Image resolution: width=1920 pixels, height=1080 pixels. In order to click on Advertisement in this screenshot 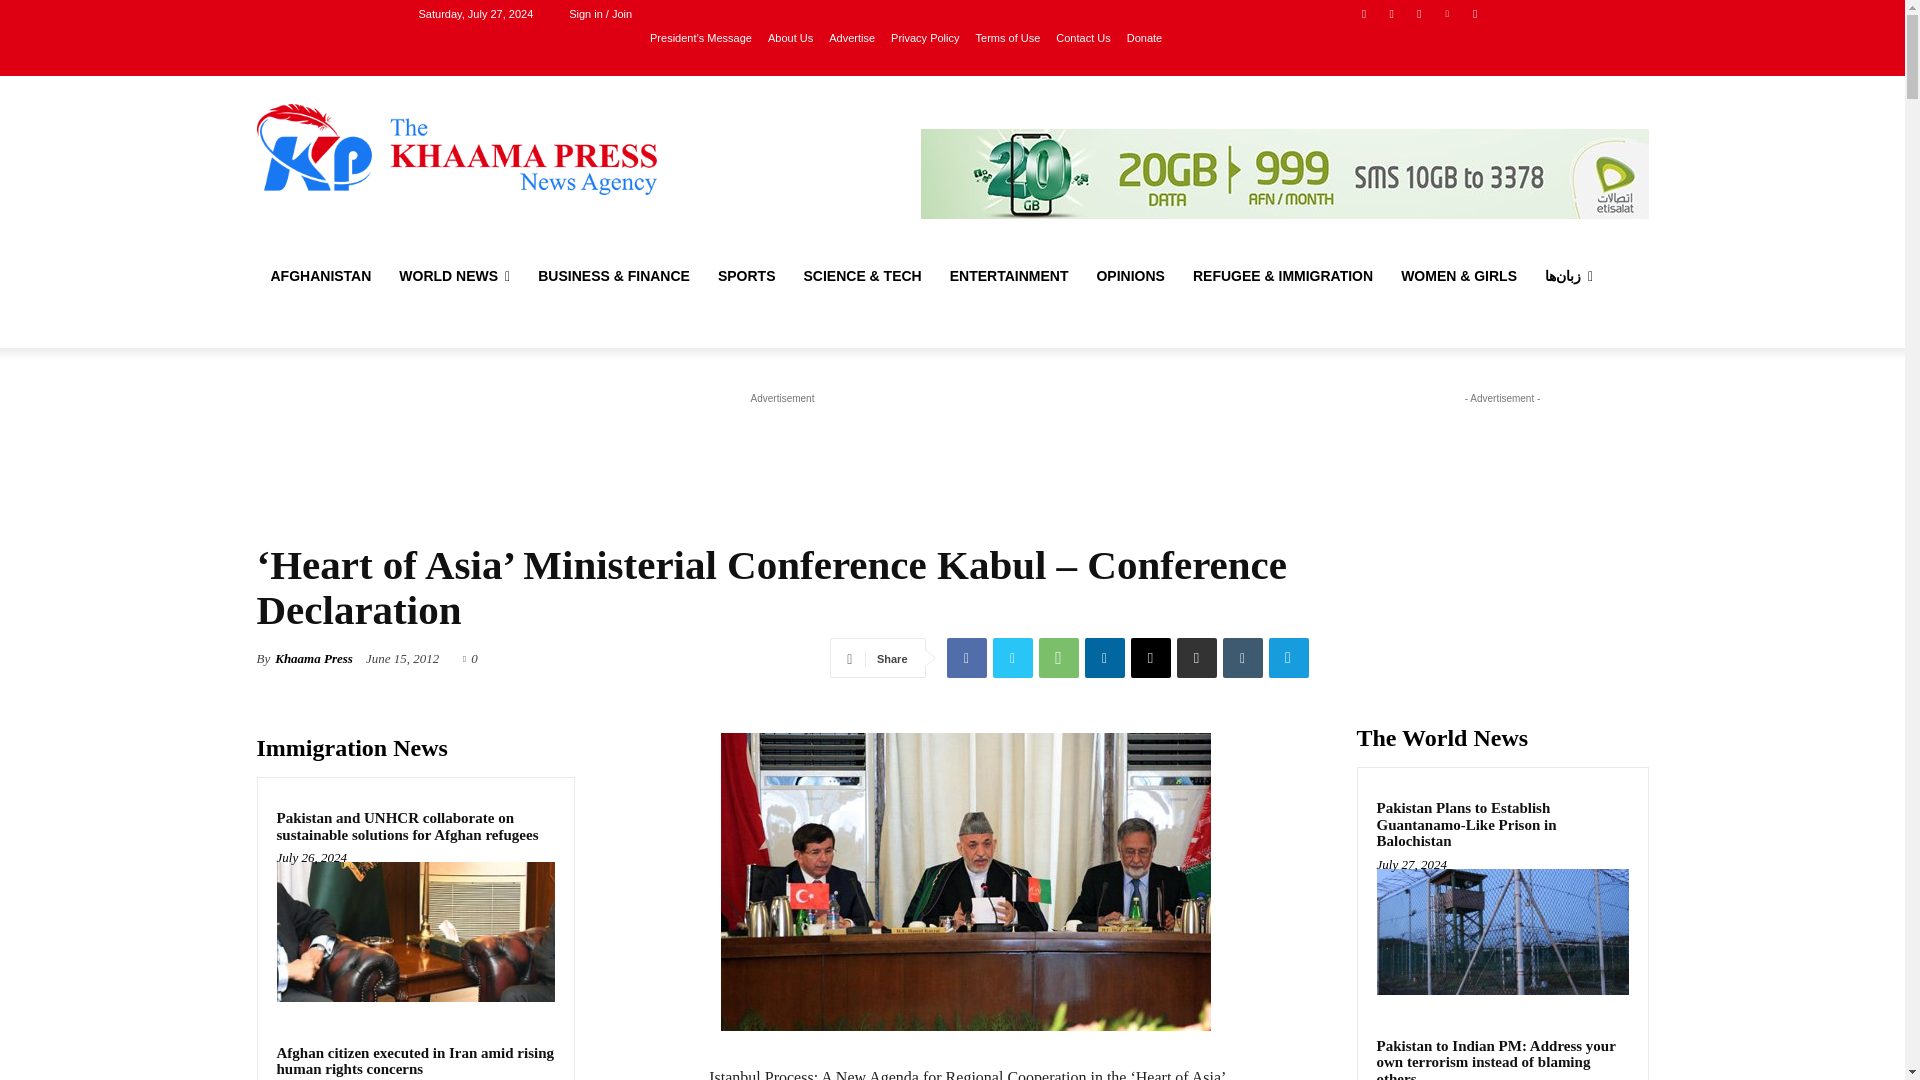, I will do `click(782, 454)`.